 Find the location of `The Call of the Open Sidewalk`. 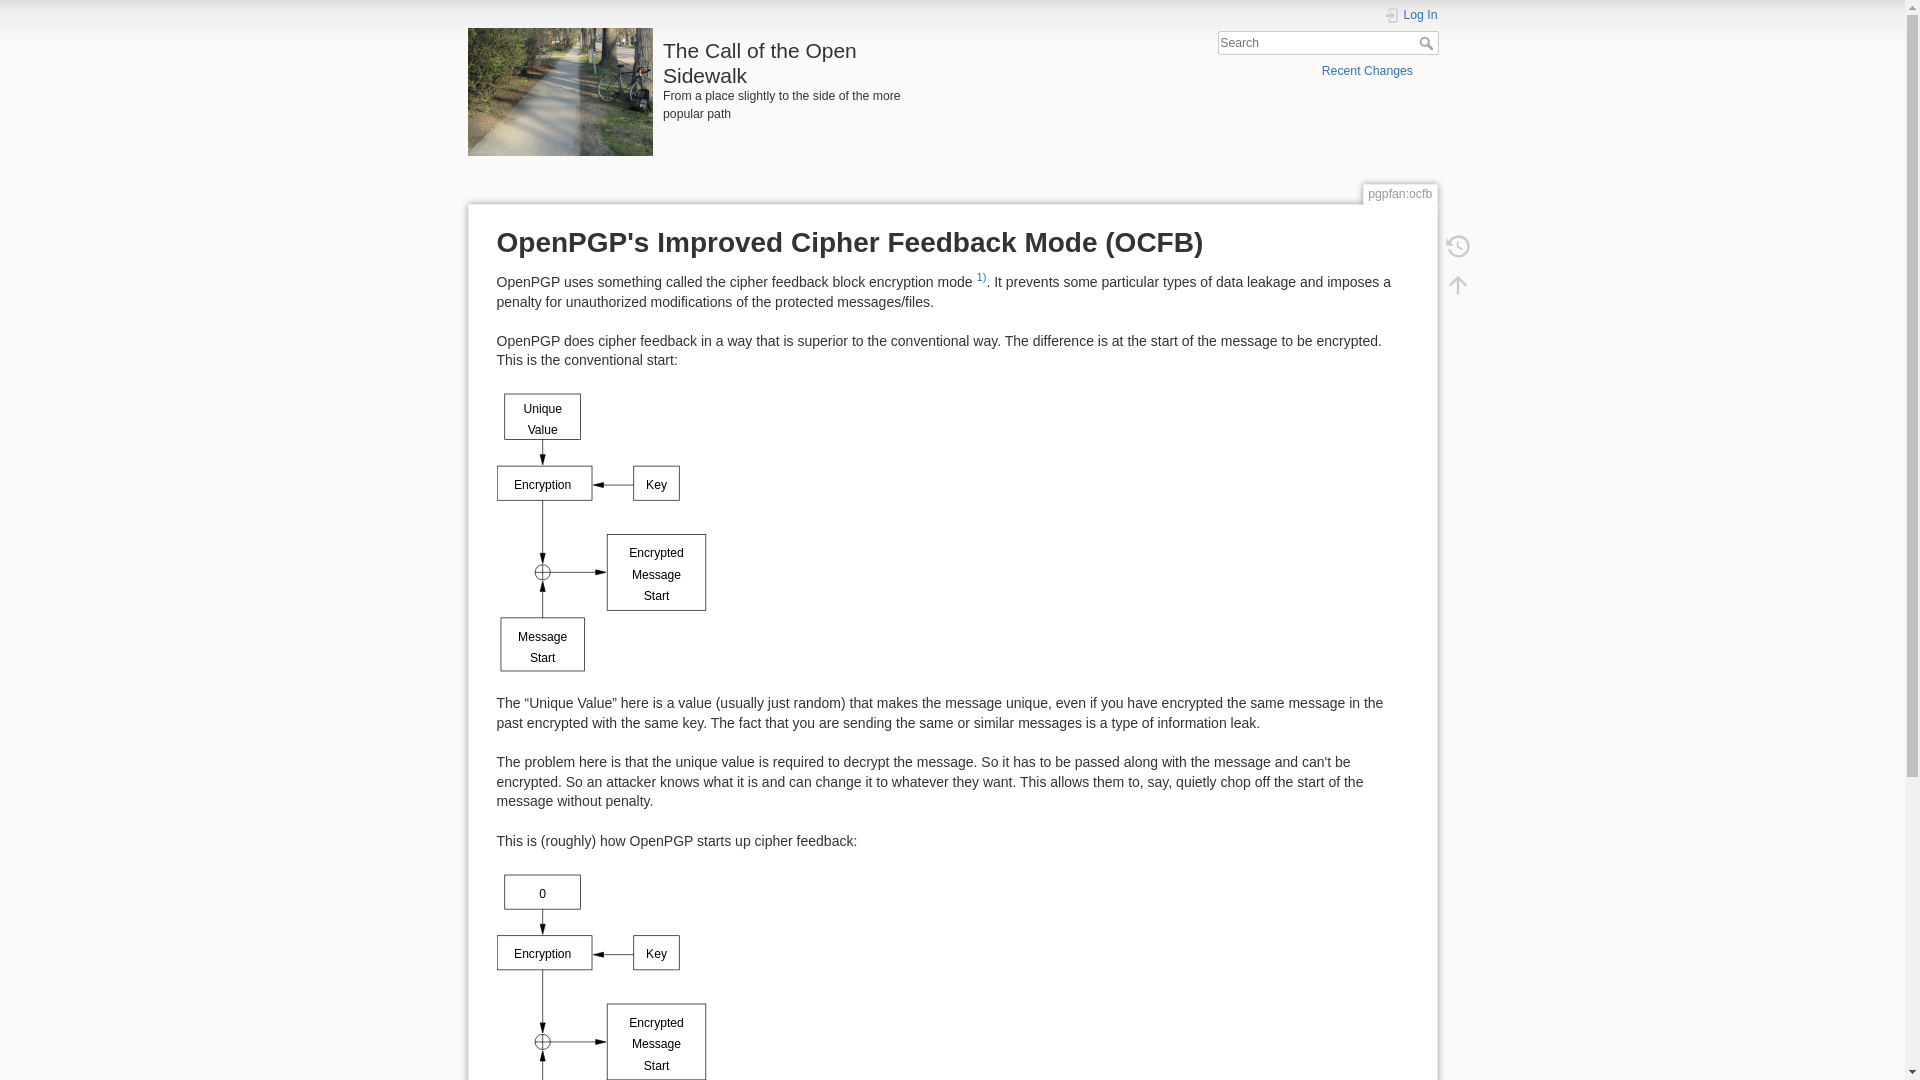

The Call of the Open Sidewalk is located at coordinates (706, 58).